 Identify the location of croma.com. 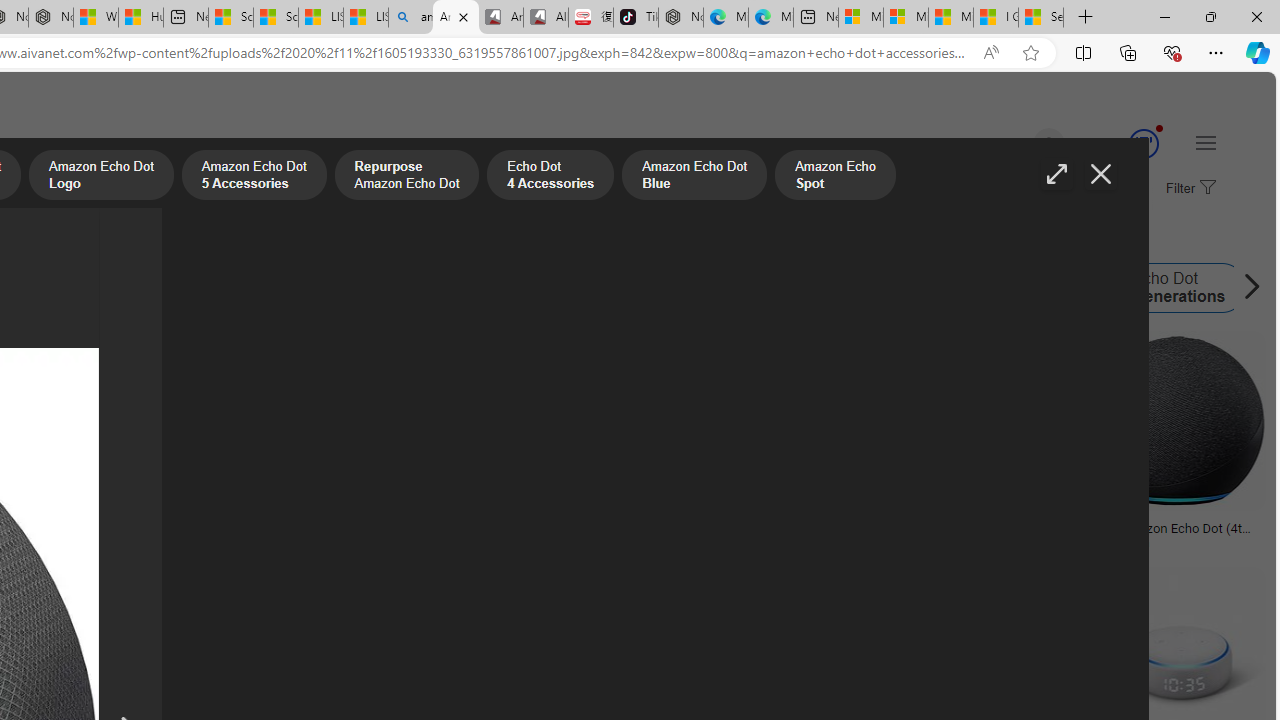
(1128, 542).